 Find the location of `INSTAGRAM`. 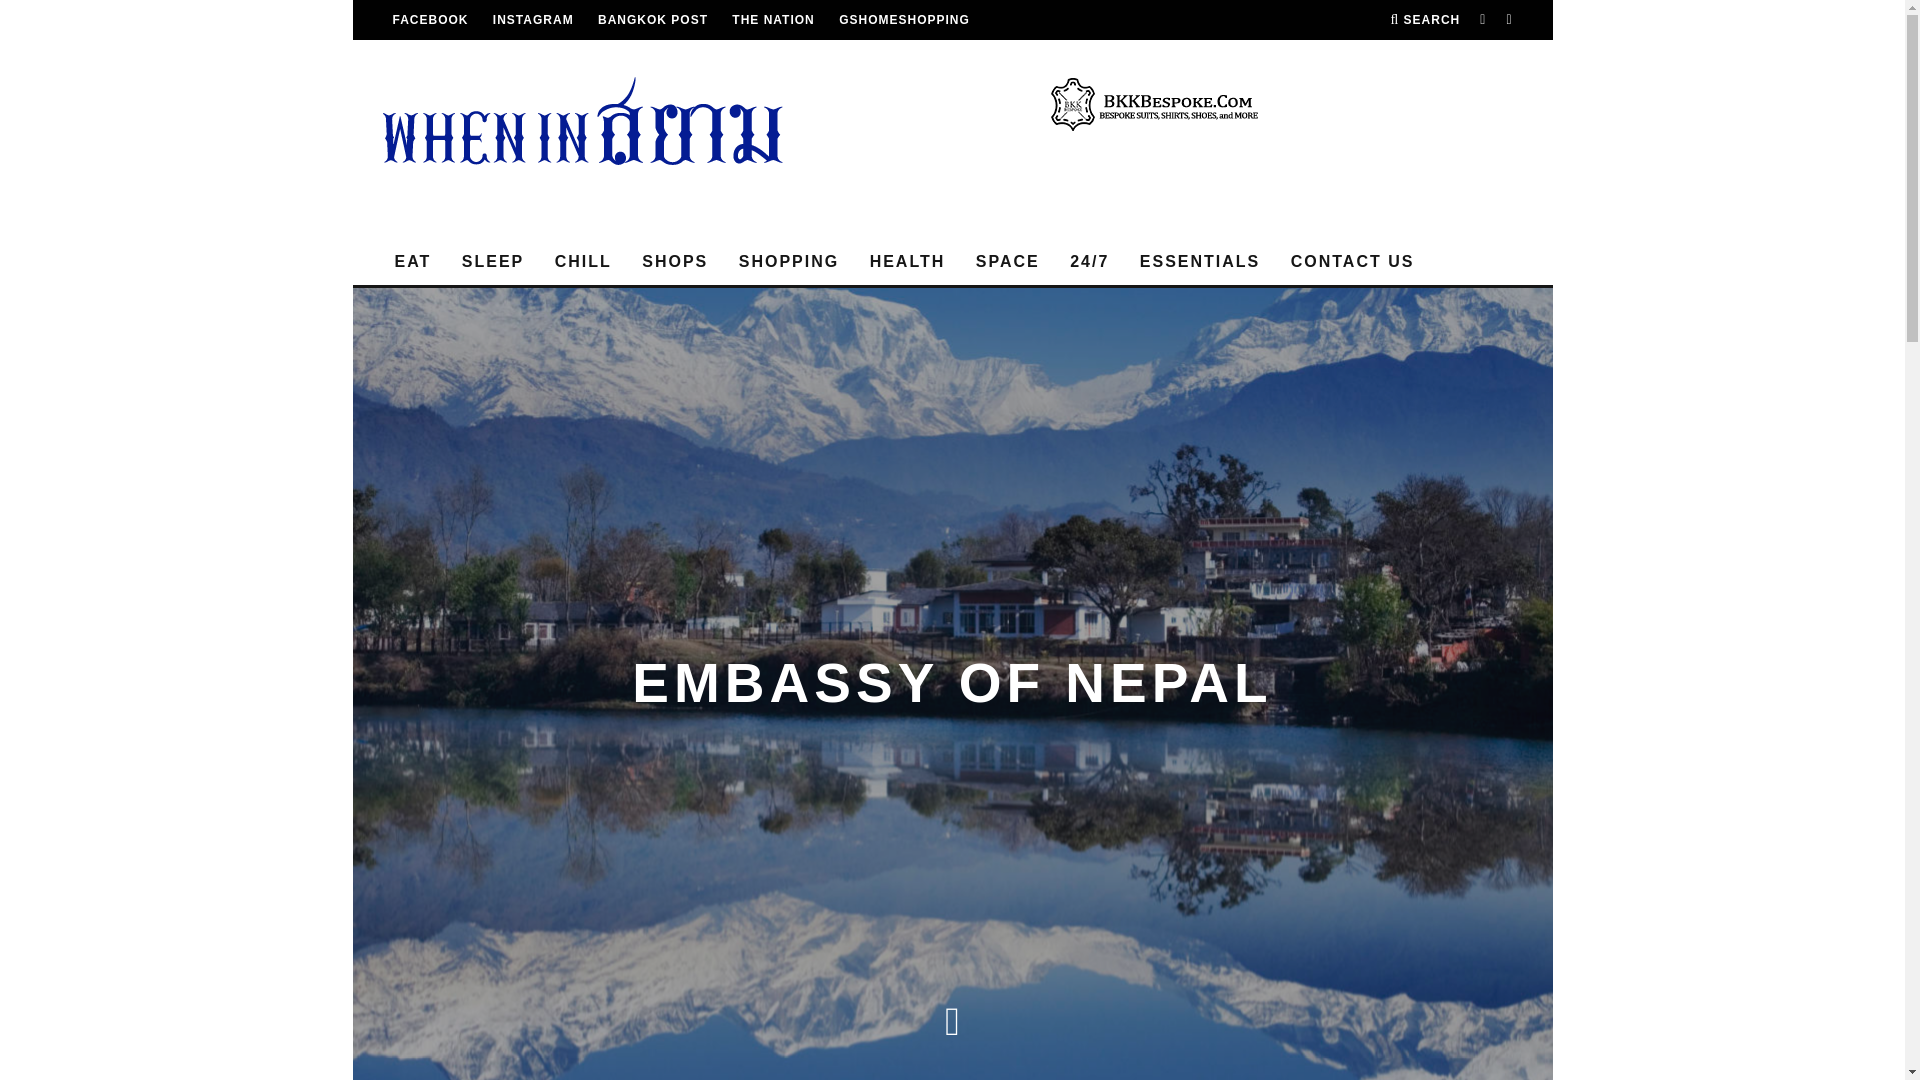

INSTAGRAM is located at coordinates (534, 20).